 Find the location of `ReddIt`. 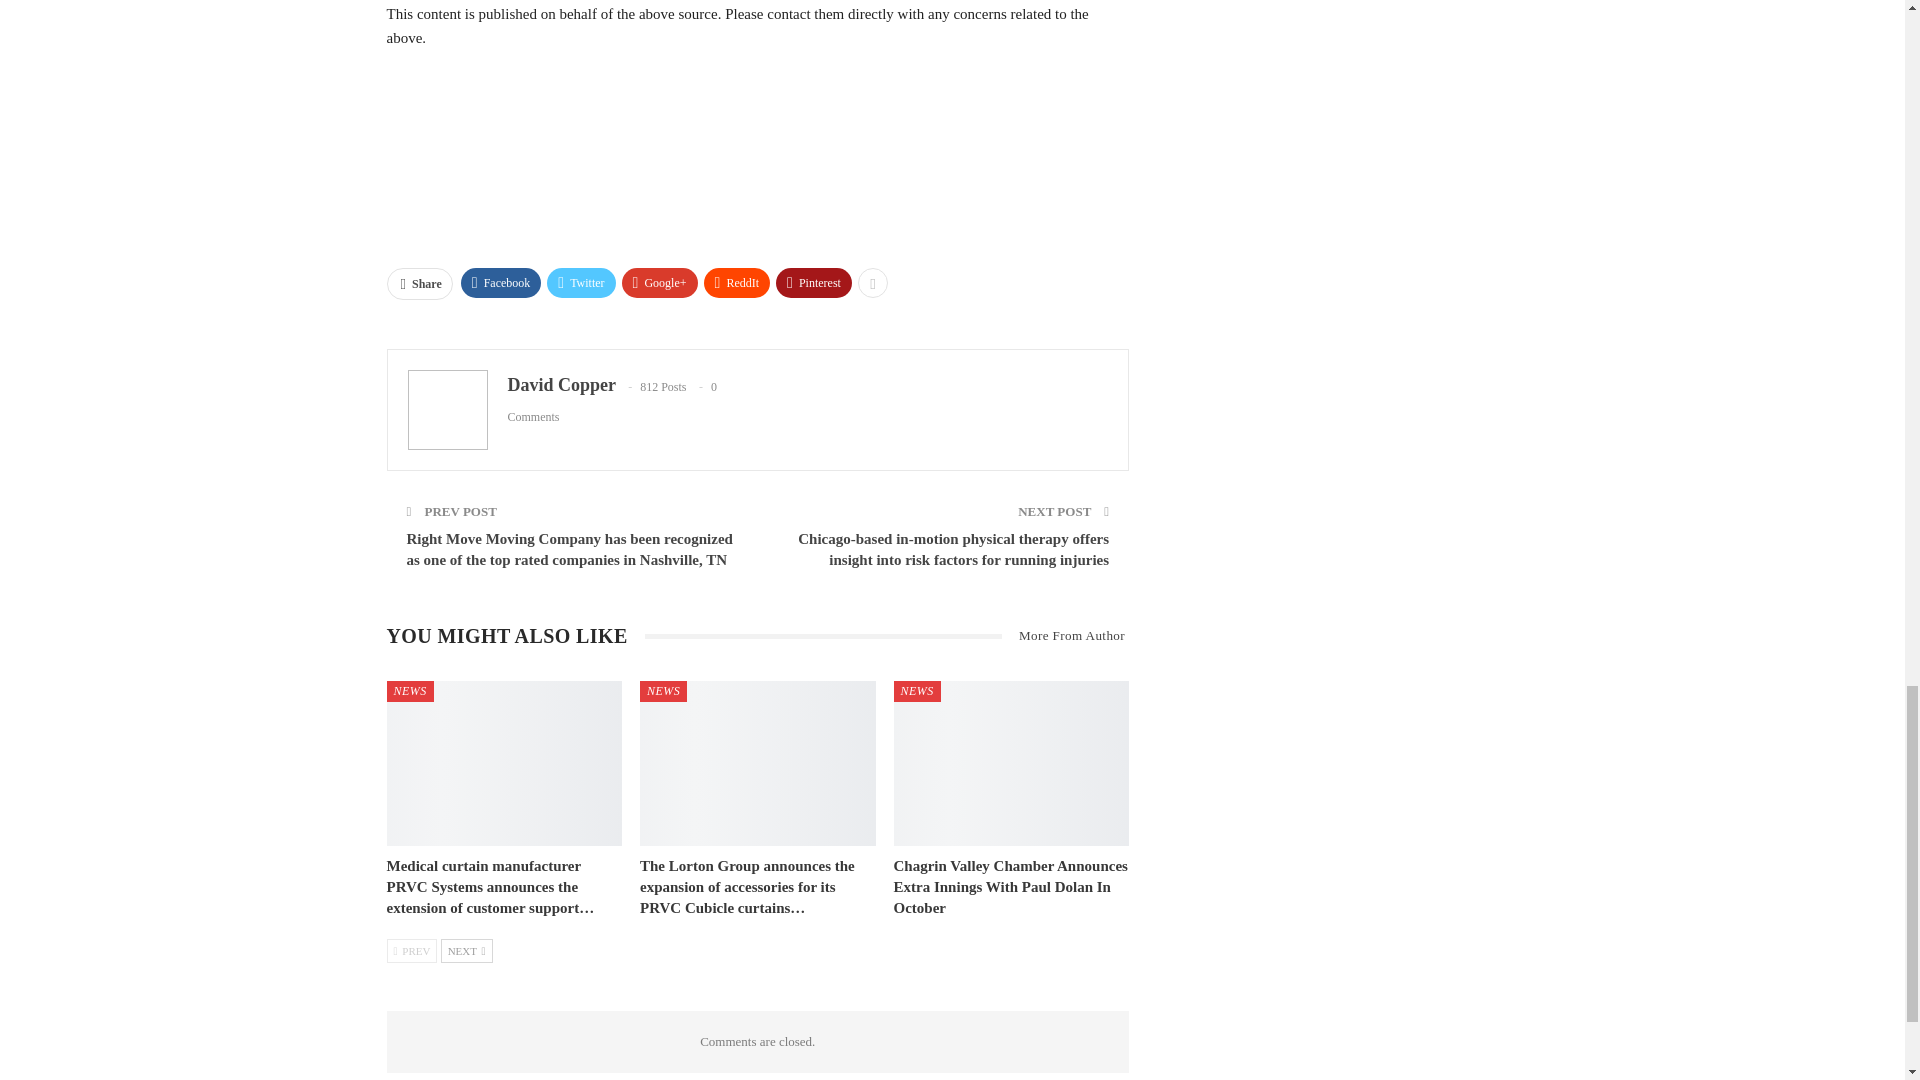

ReddIt is located at coordinates (738, 282).